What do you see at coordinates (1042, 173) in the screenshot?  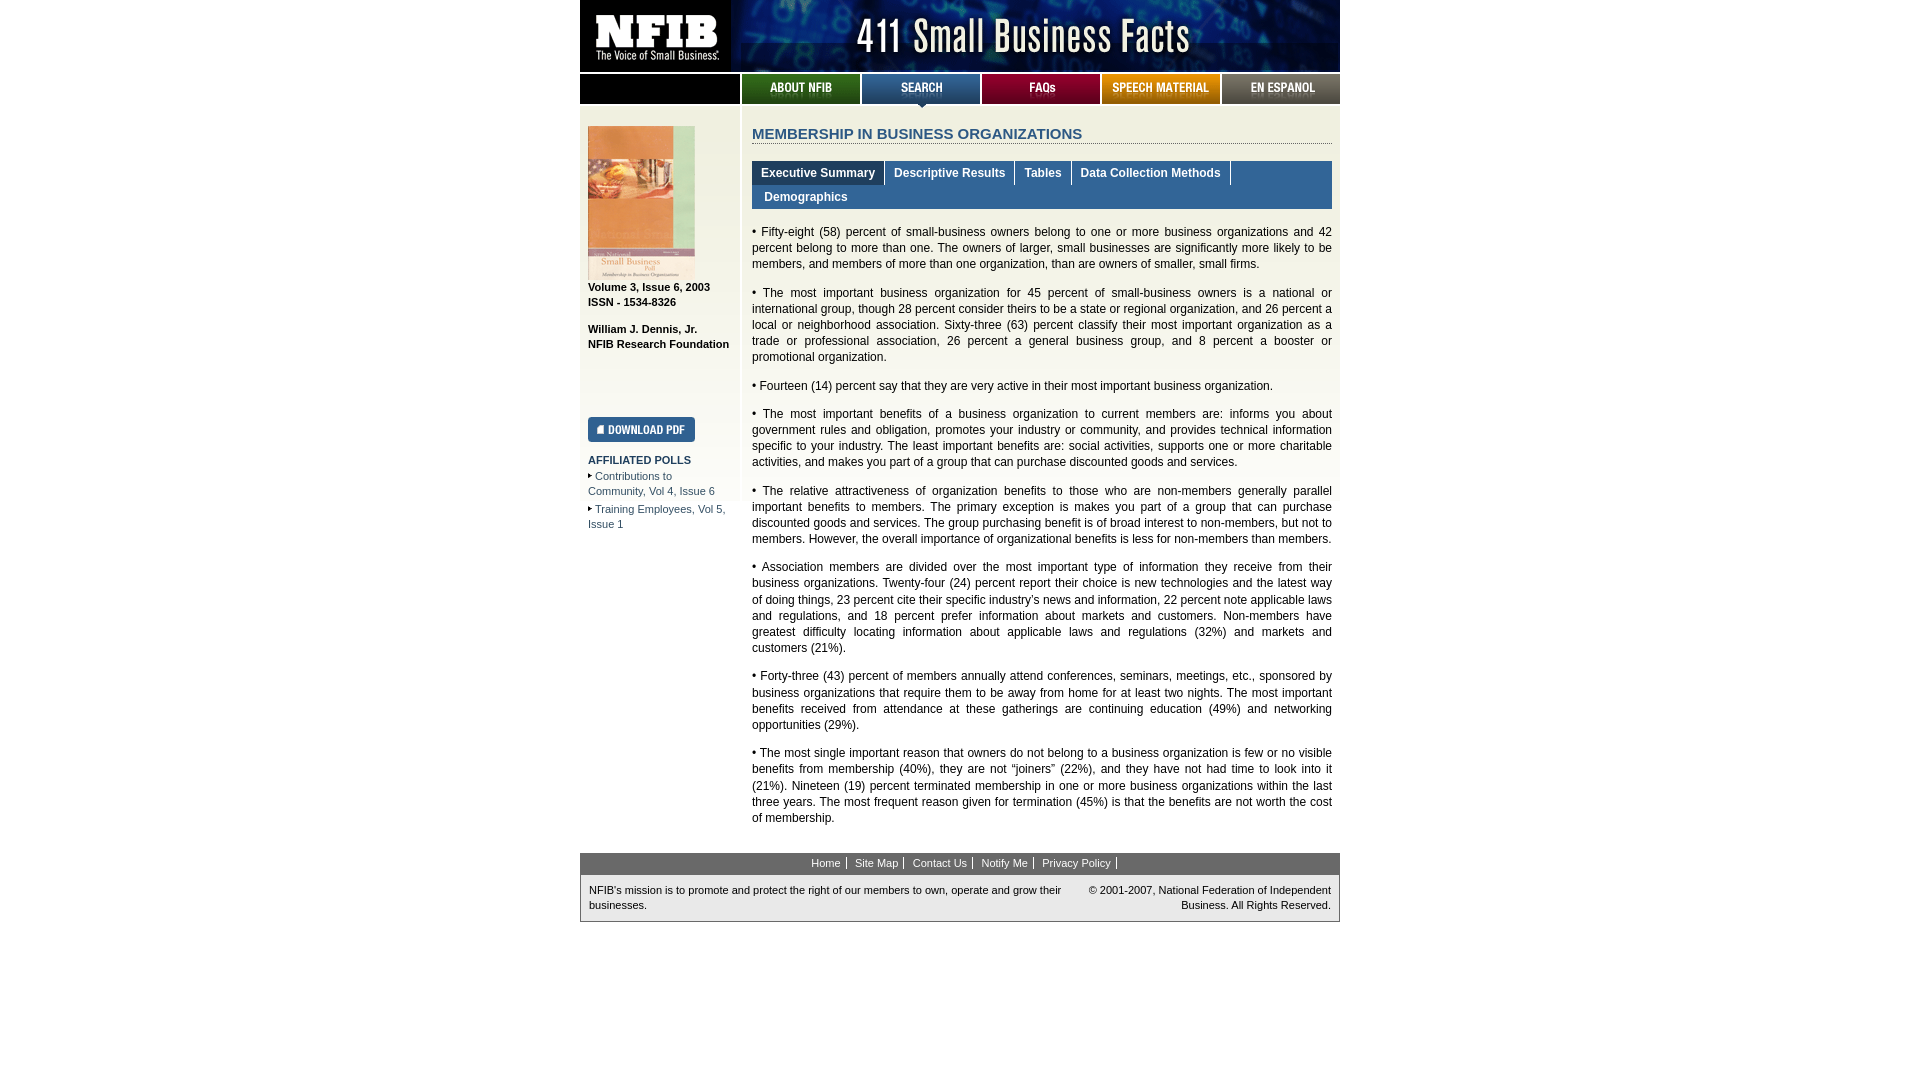 I see `Tables` at bounding box center [1042, 173].